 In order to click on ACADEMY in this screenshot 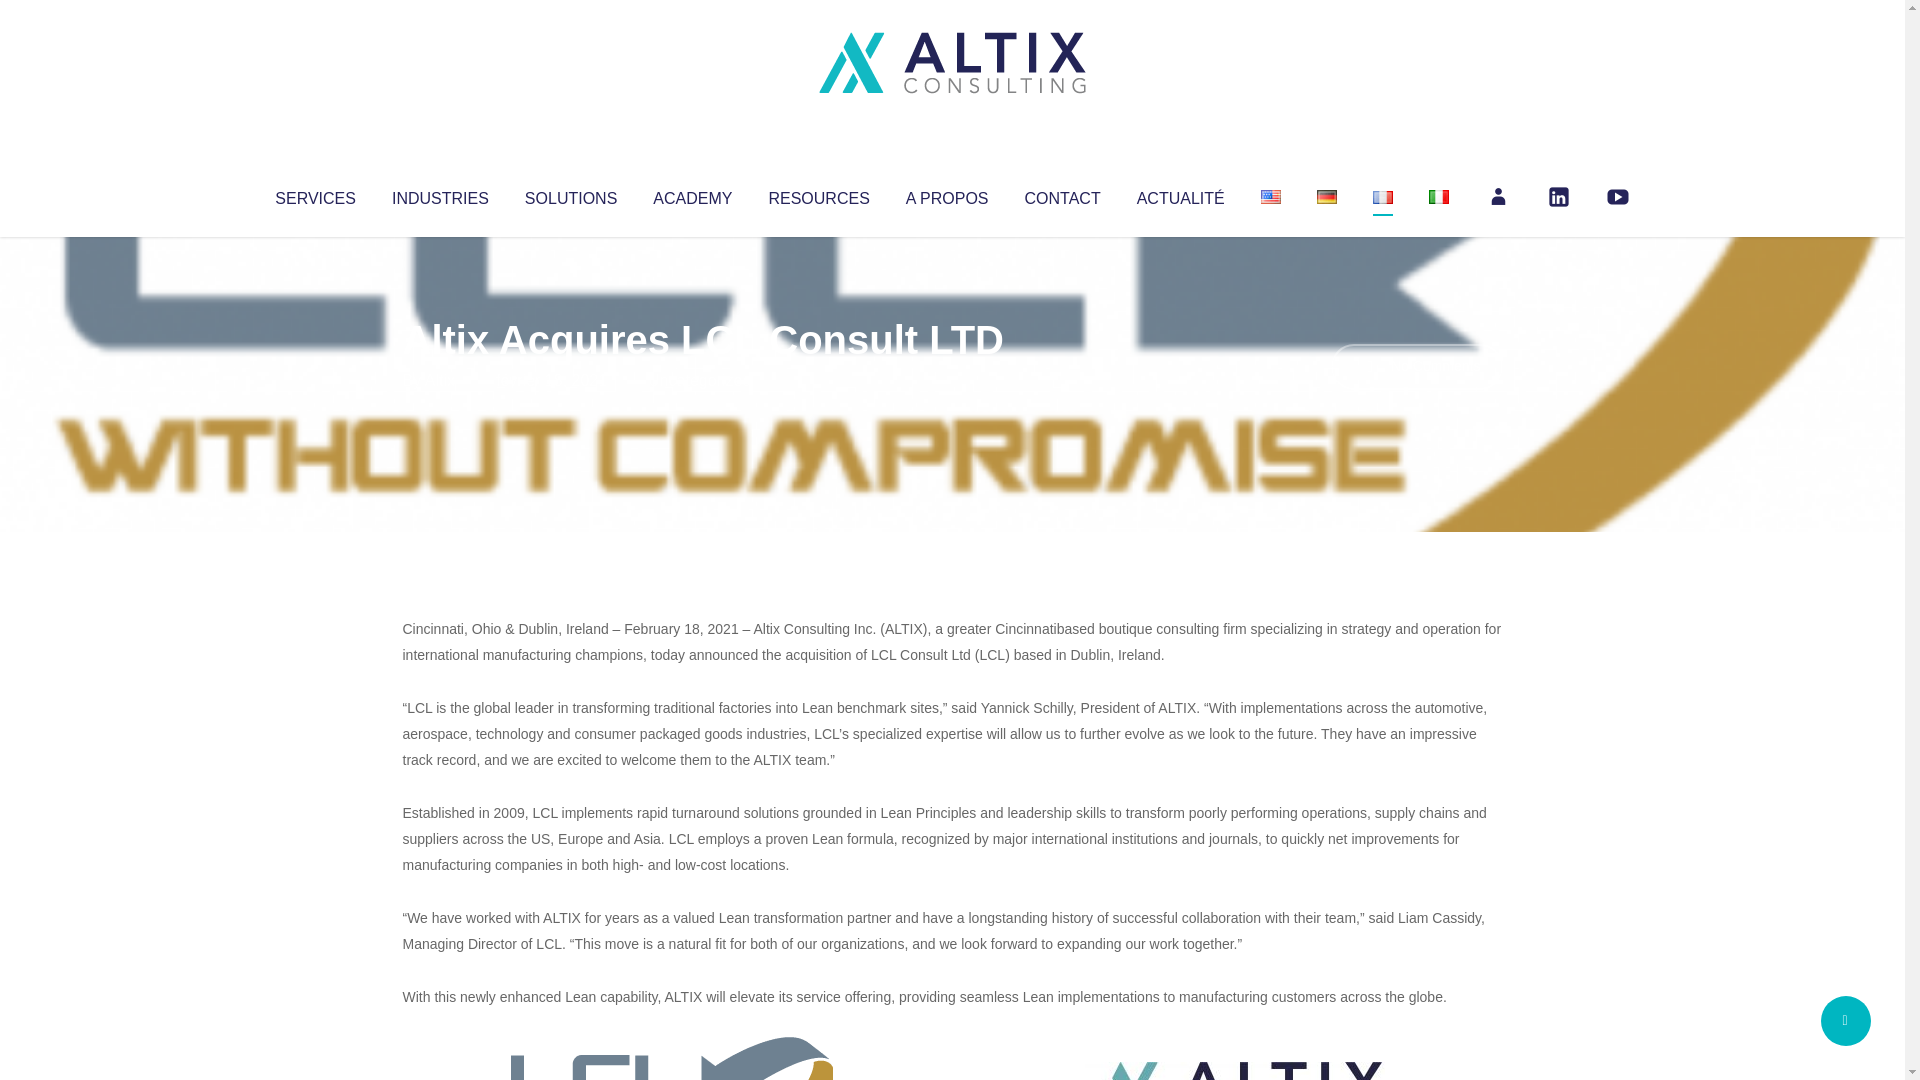, I will do `click(692, 194)`.